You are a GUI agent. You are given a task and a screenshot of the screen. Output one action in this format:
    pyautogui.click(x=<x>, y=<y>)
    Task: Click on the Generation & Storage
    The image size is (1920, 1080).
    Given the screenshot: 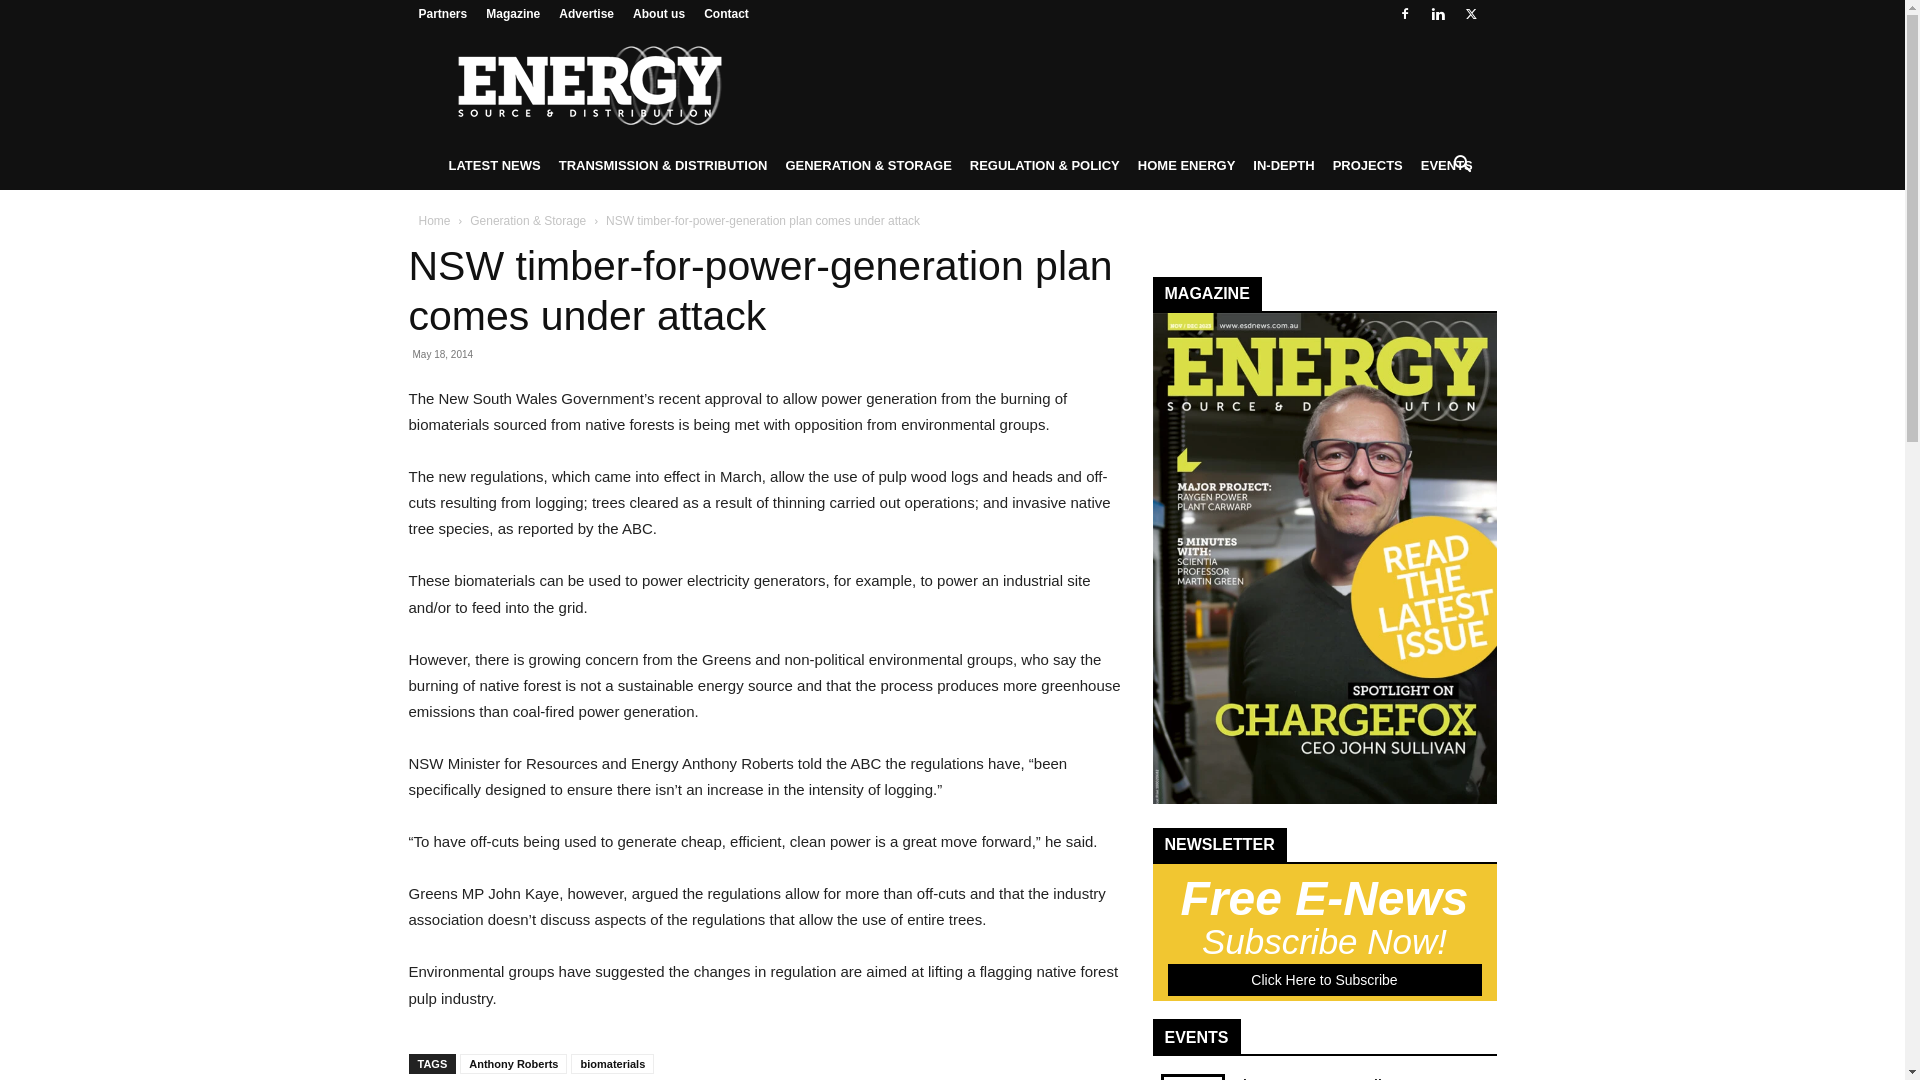 What is the action you would take?
    pyautogui.click(x=528, y=221)
    